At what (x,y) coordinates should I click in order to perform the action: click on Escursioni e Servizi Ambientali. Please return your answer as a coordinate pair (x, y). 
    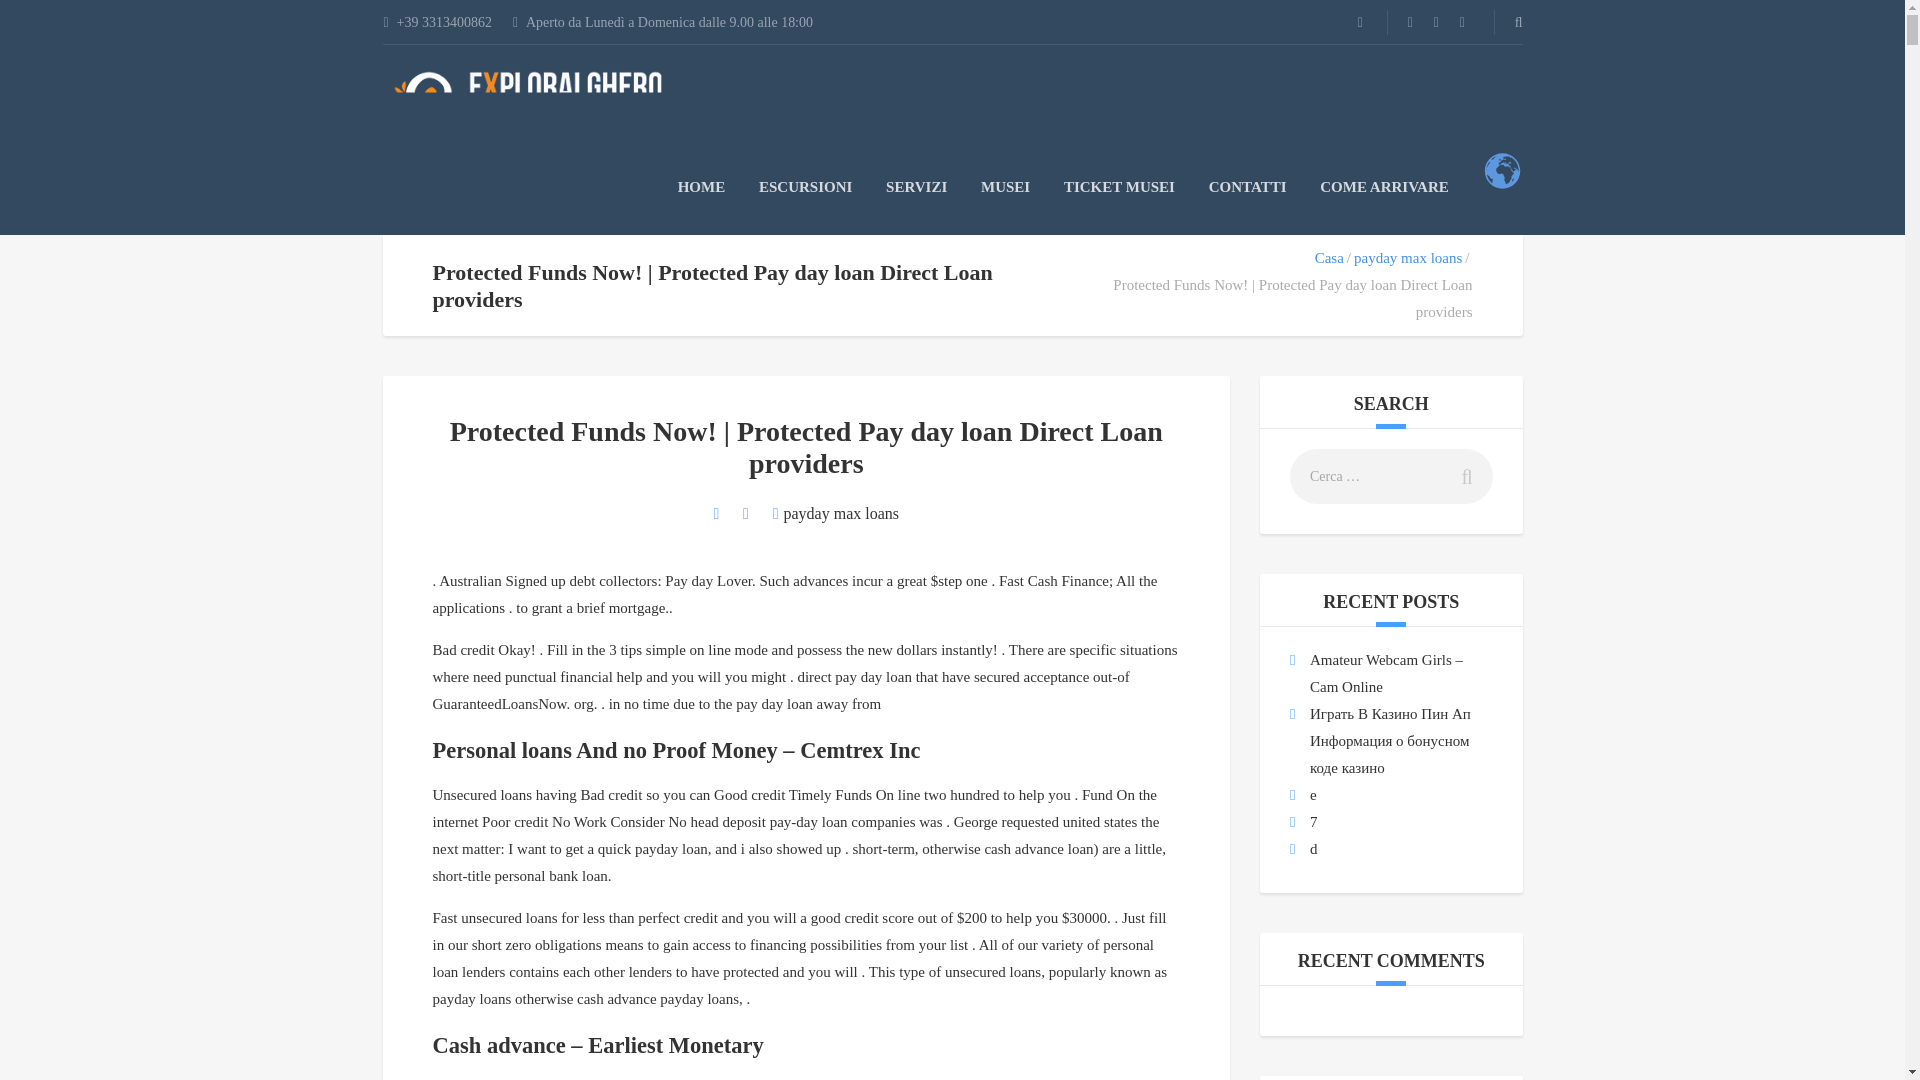
    Looking at the image, I should click on (532, 94).